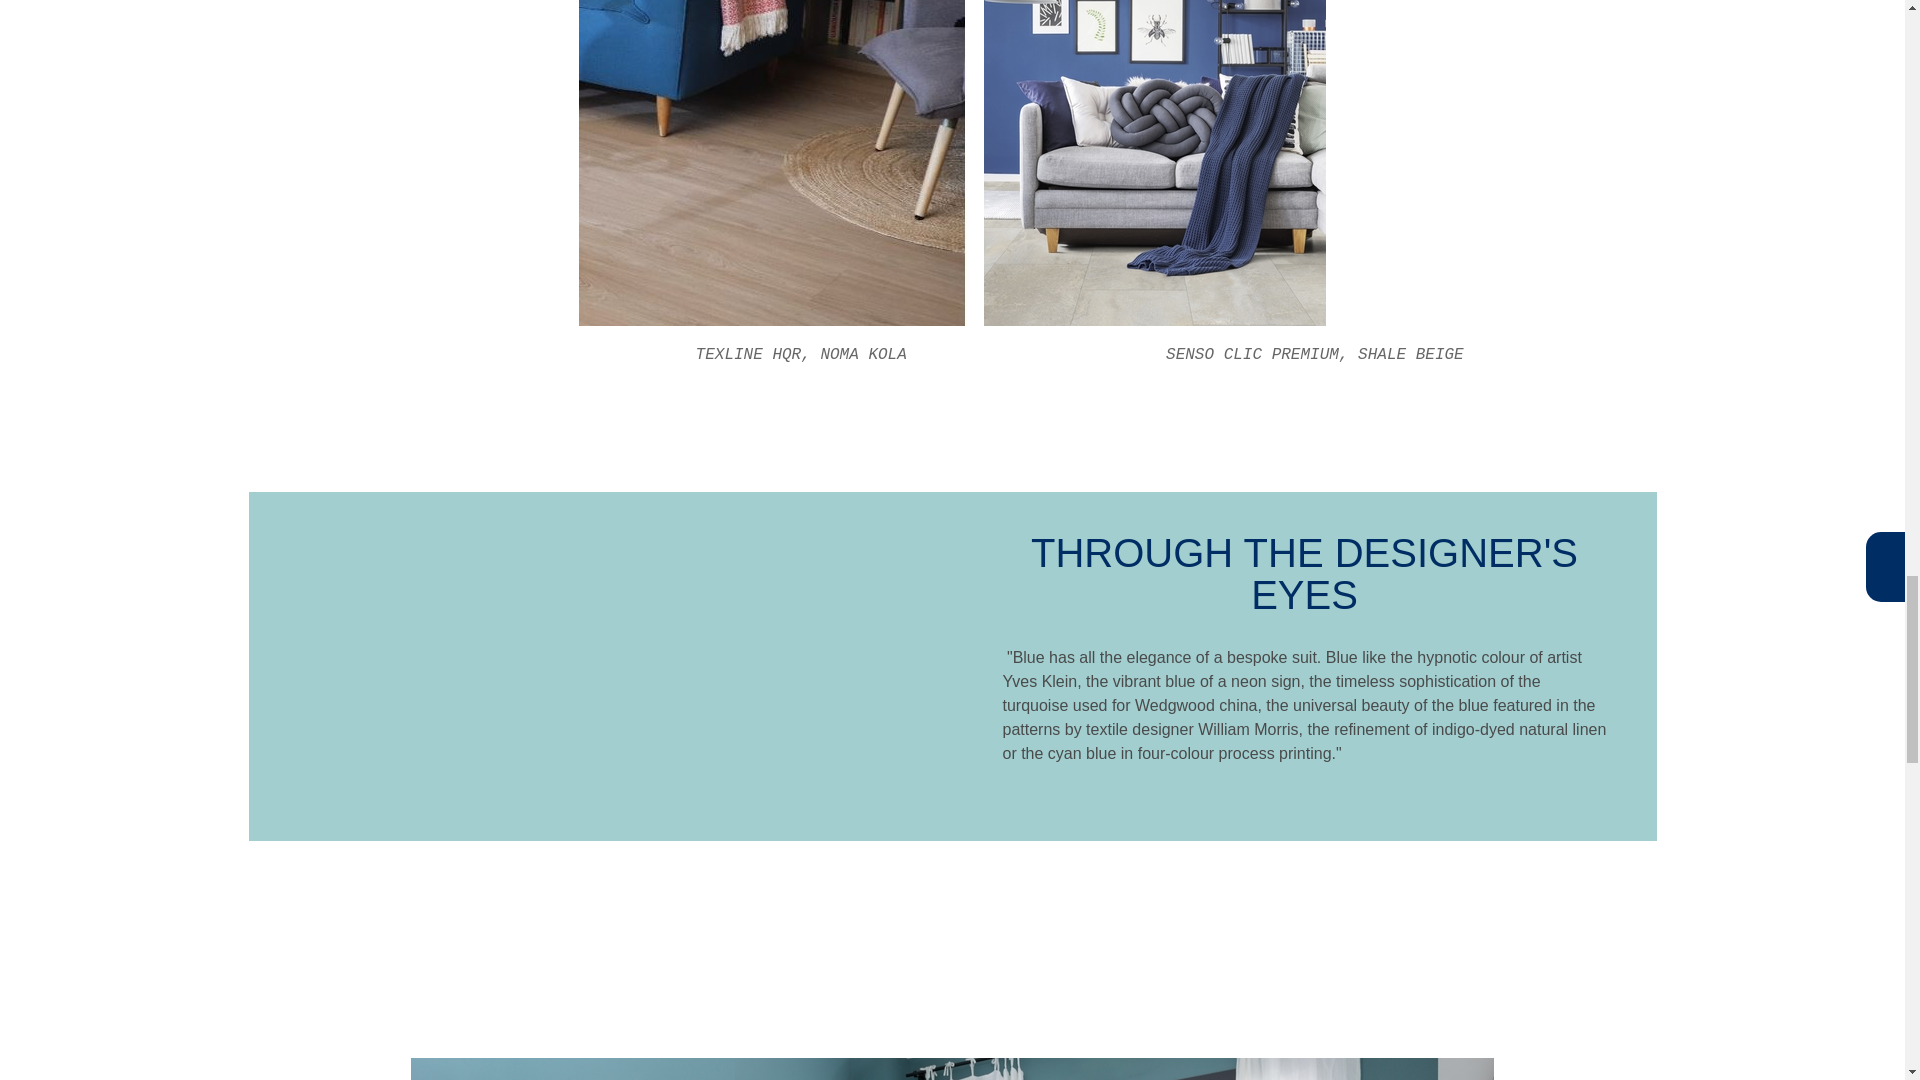 The height and width of the screenshot is (1080, 1920). I want to click on  2 5, so click(952, 1069).